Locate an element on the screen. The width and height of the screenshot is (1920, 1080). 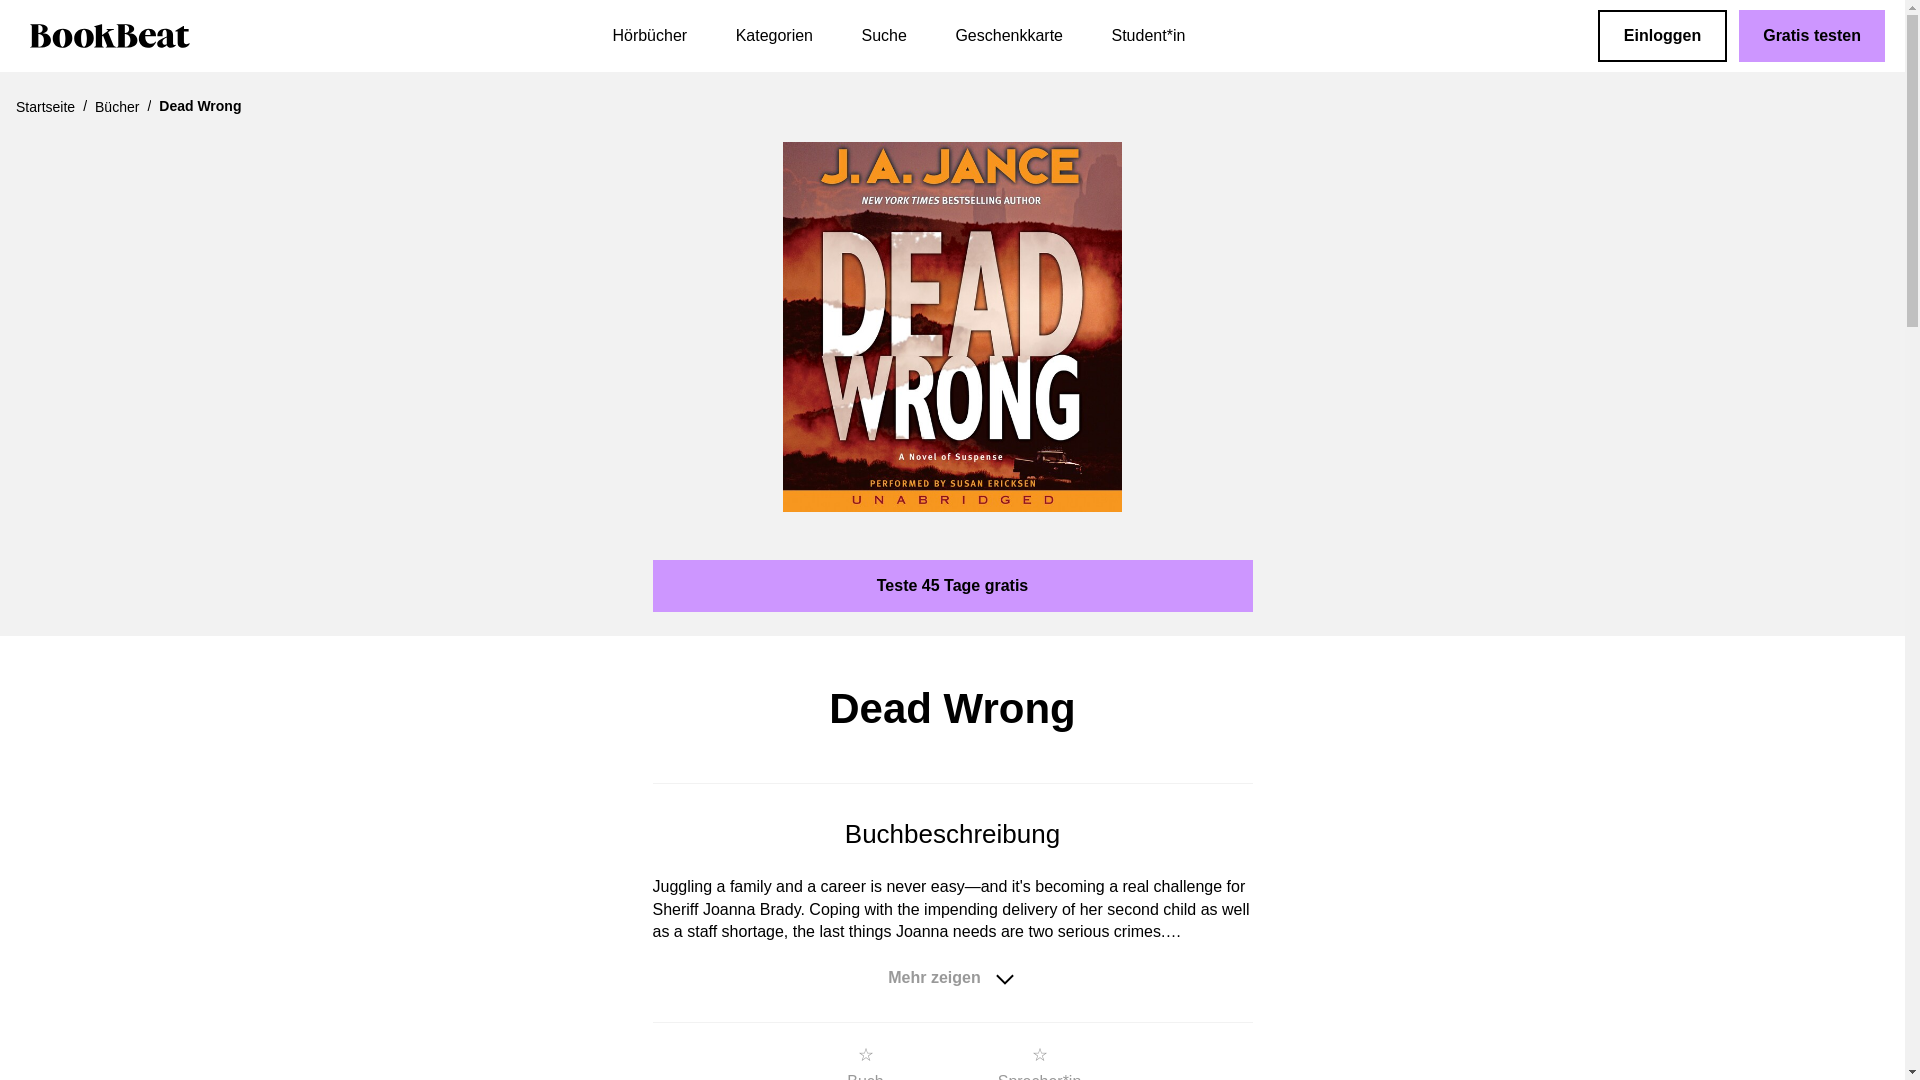
Gratis testen is located at coordinates (1812, 35).